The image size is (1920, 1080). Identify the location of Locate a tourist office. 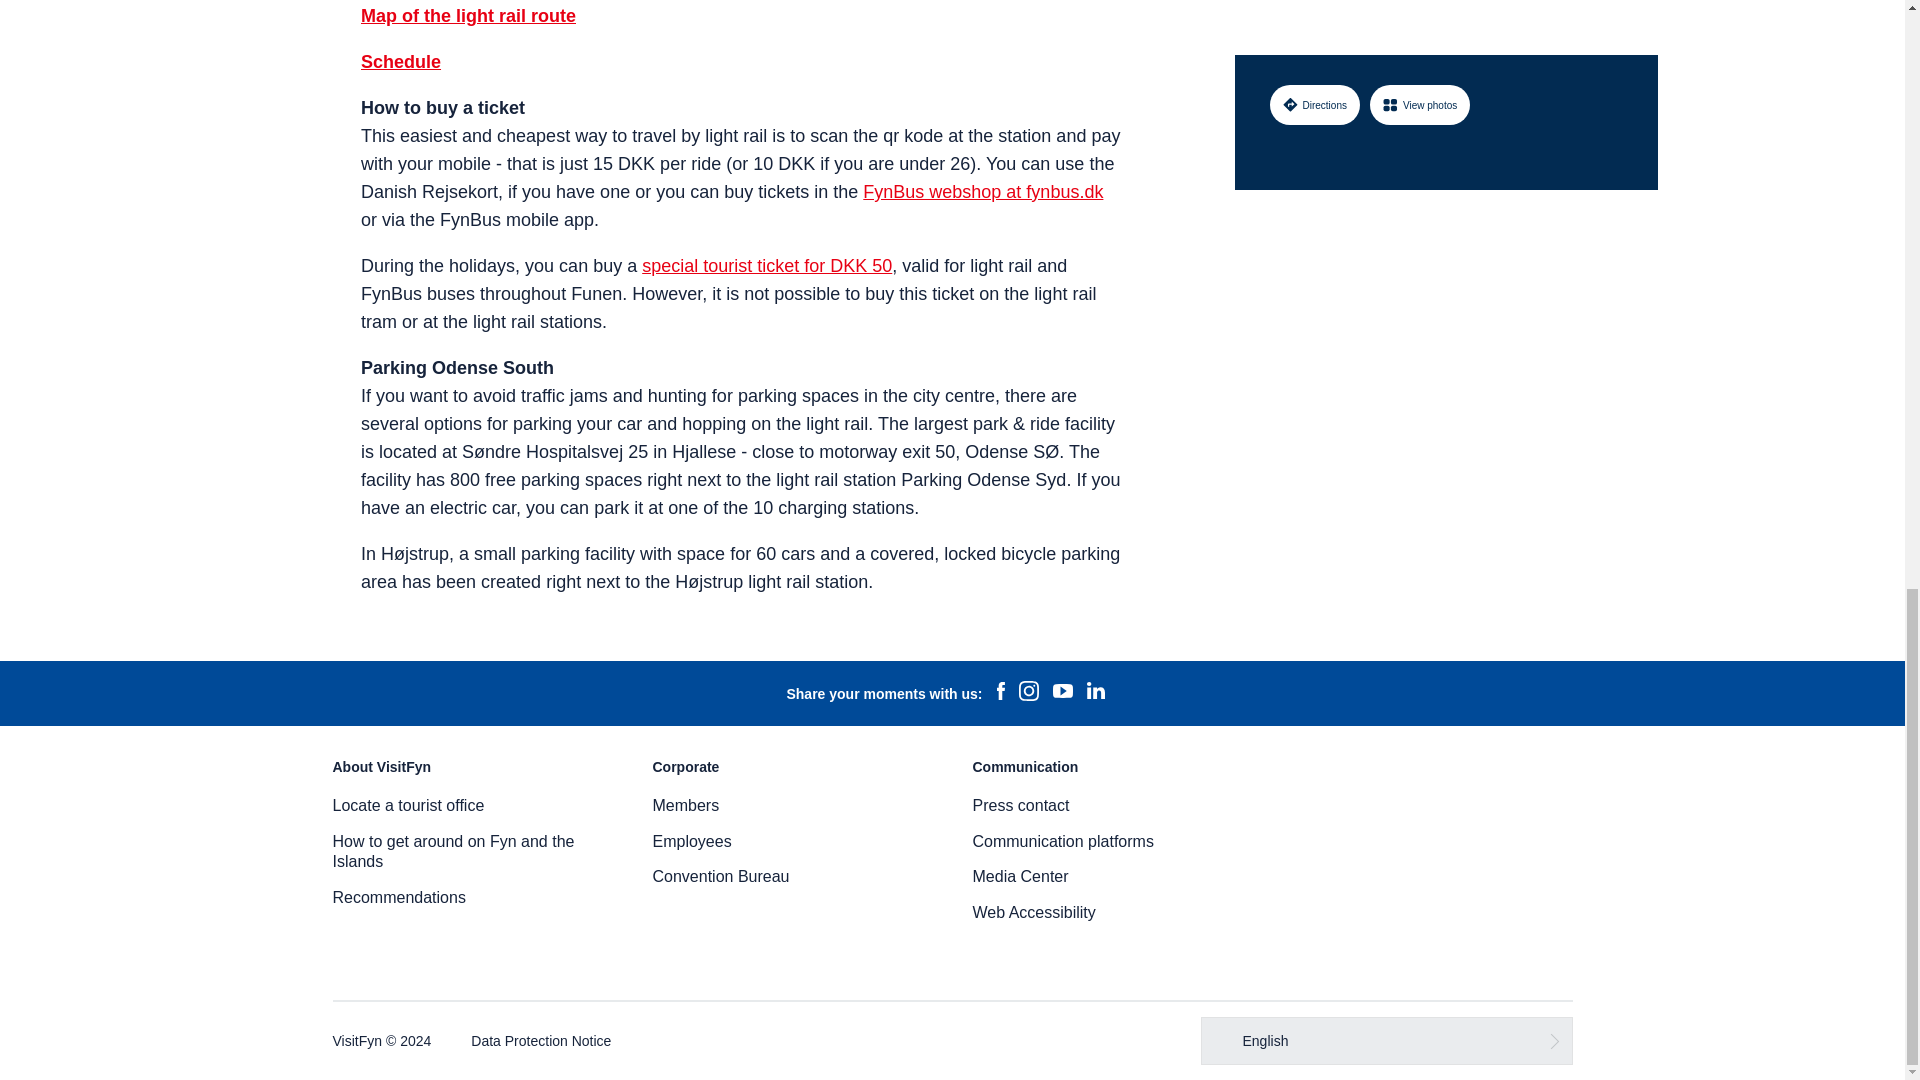
(408, 806).